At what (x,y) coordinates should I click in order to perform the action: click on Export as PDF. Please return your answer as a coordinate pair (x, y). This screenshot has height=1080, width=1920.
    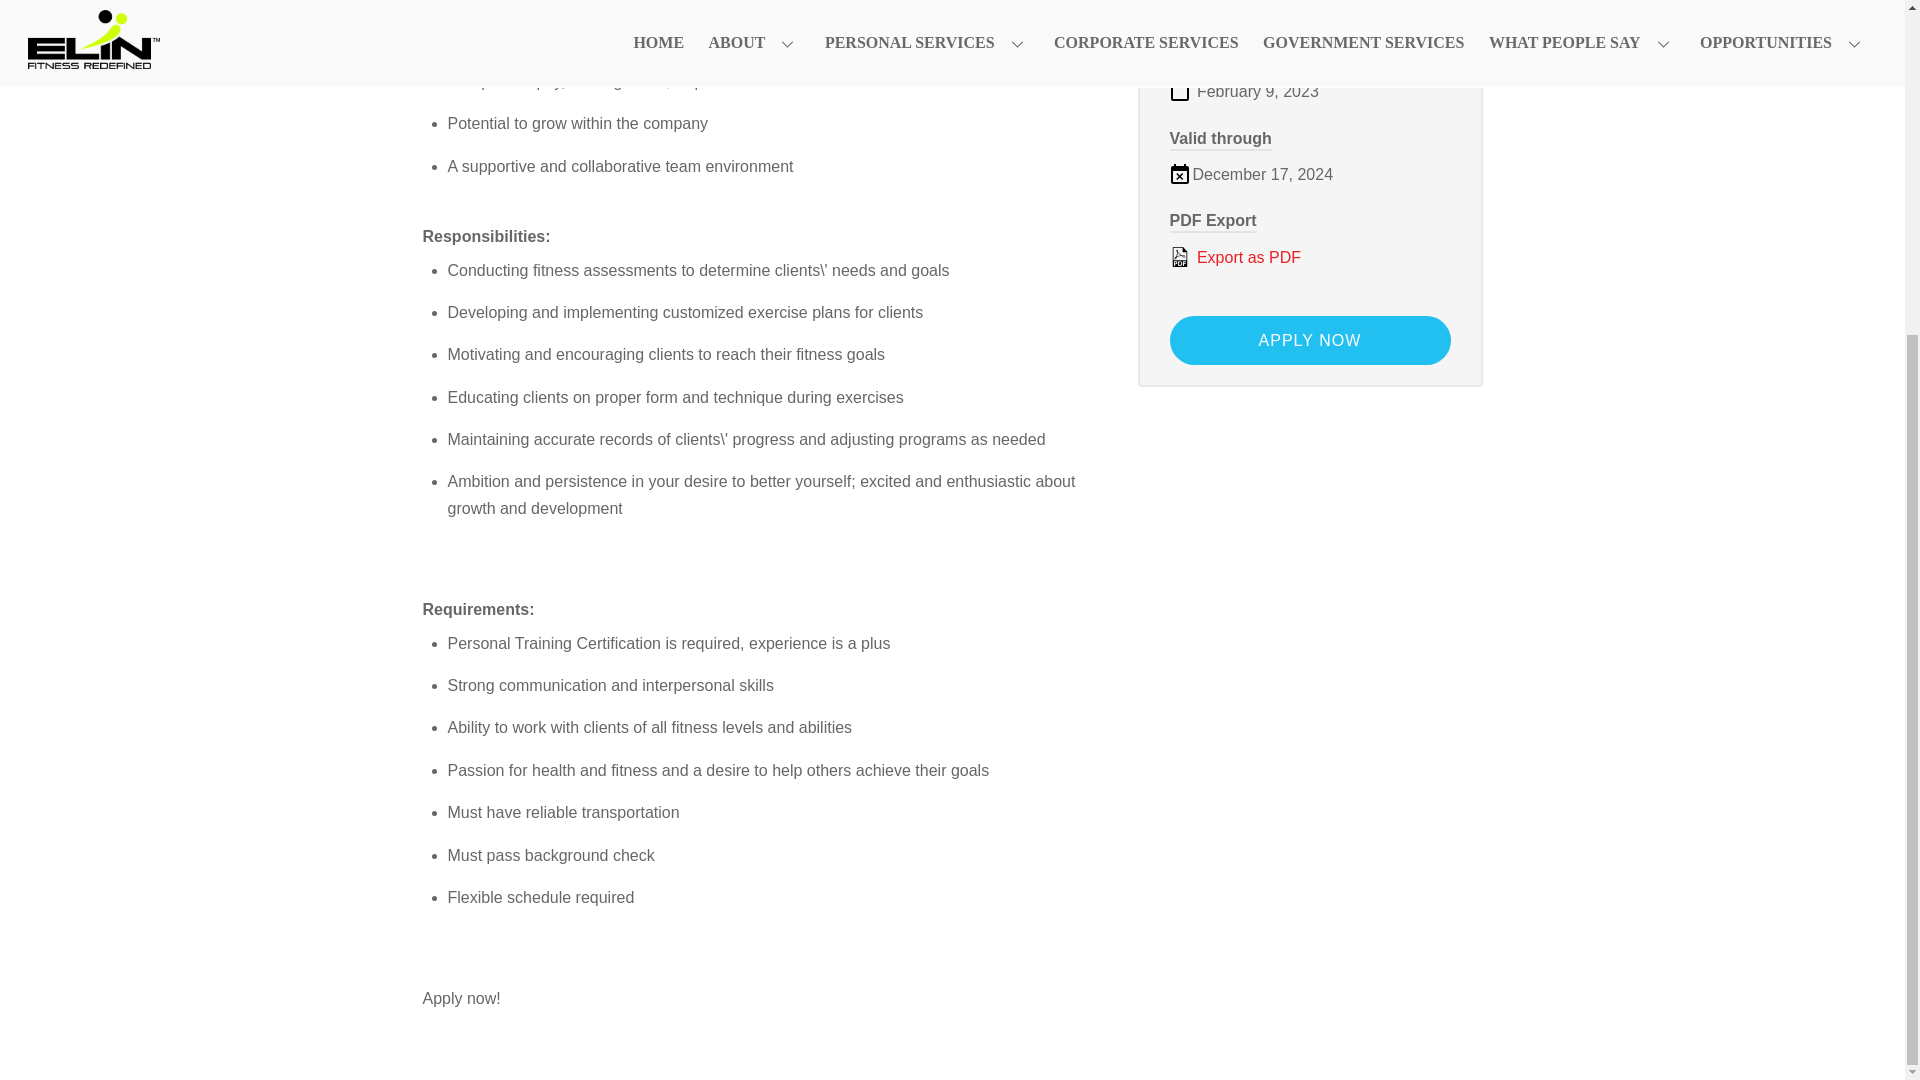
    Looking at the image, I should click on (1310, 258).